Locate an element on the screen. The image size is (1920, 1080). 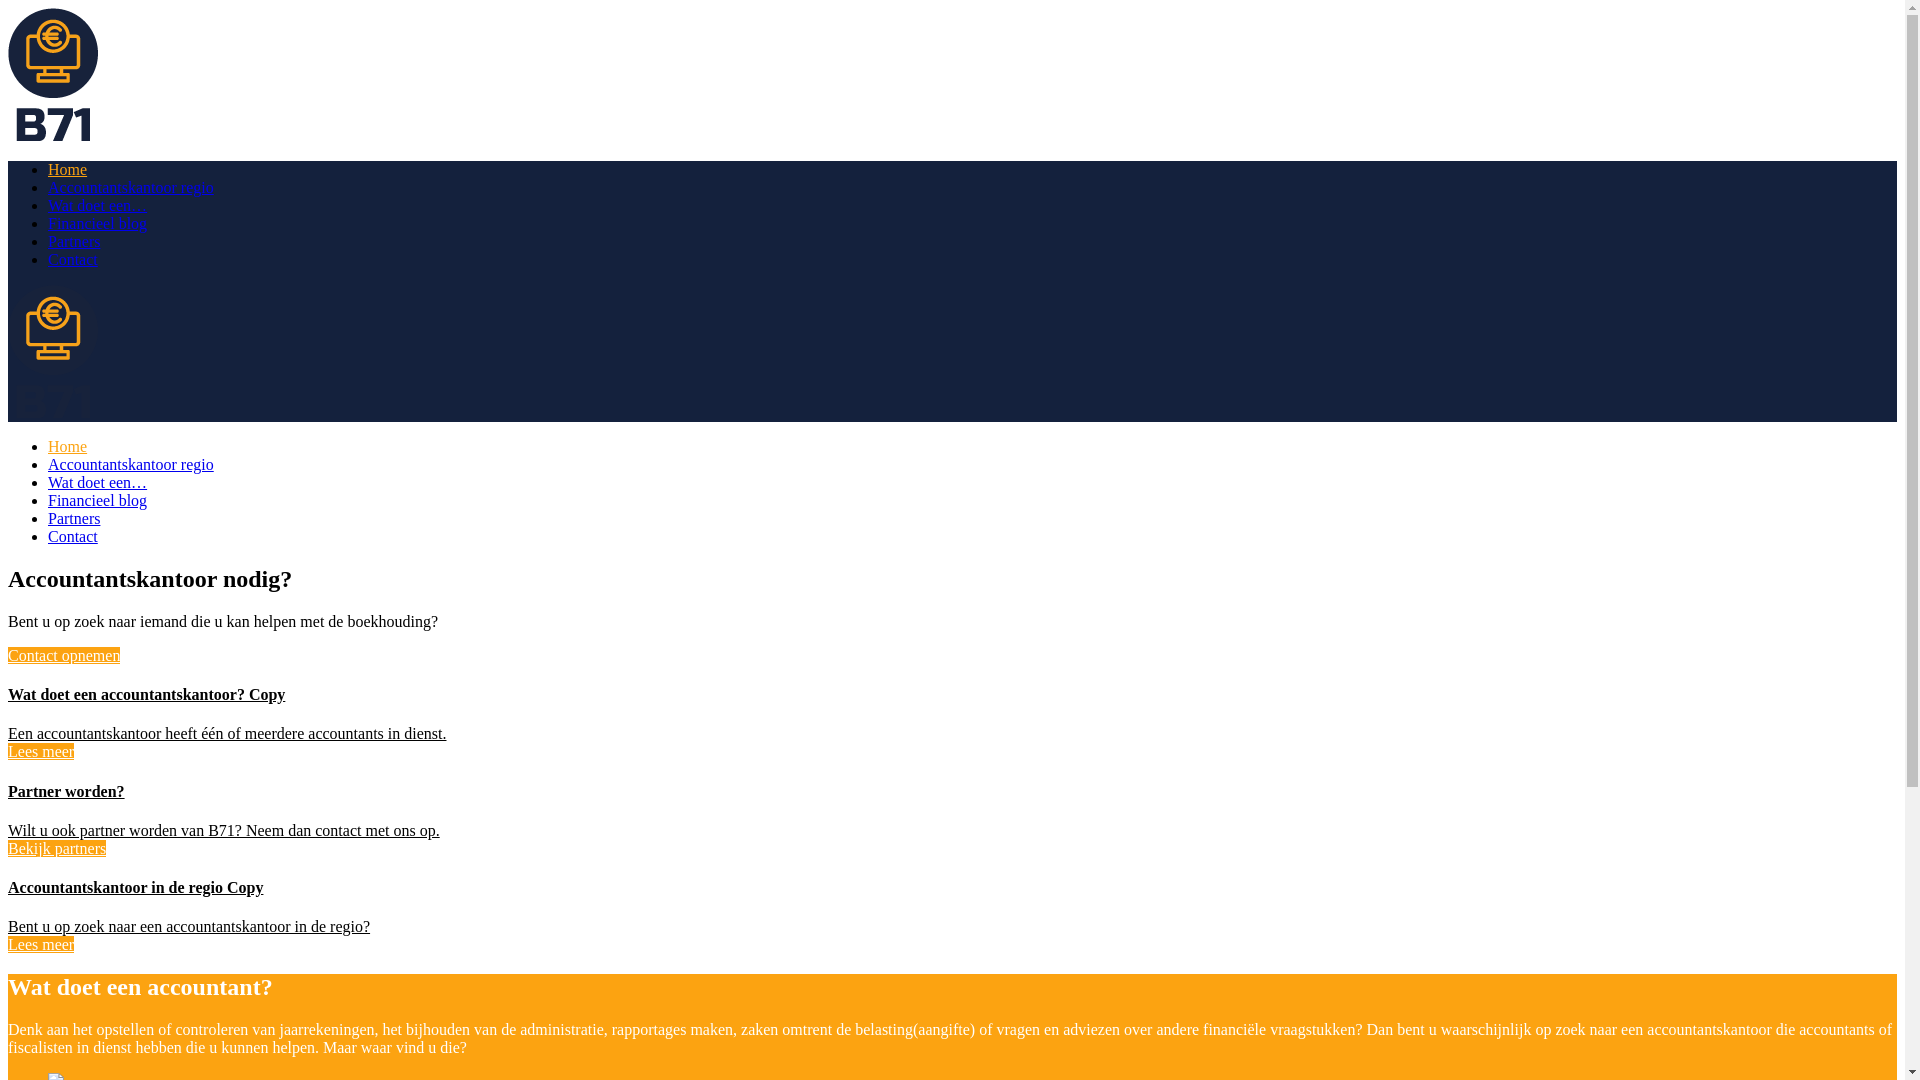
Financieel blog is located at coordinates (98, 224).